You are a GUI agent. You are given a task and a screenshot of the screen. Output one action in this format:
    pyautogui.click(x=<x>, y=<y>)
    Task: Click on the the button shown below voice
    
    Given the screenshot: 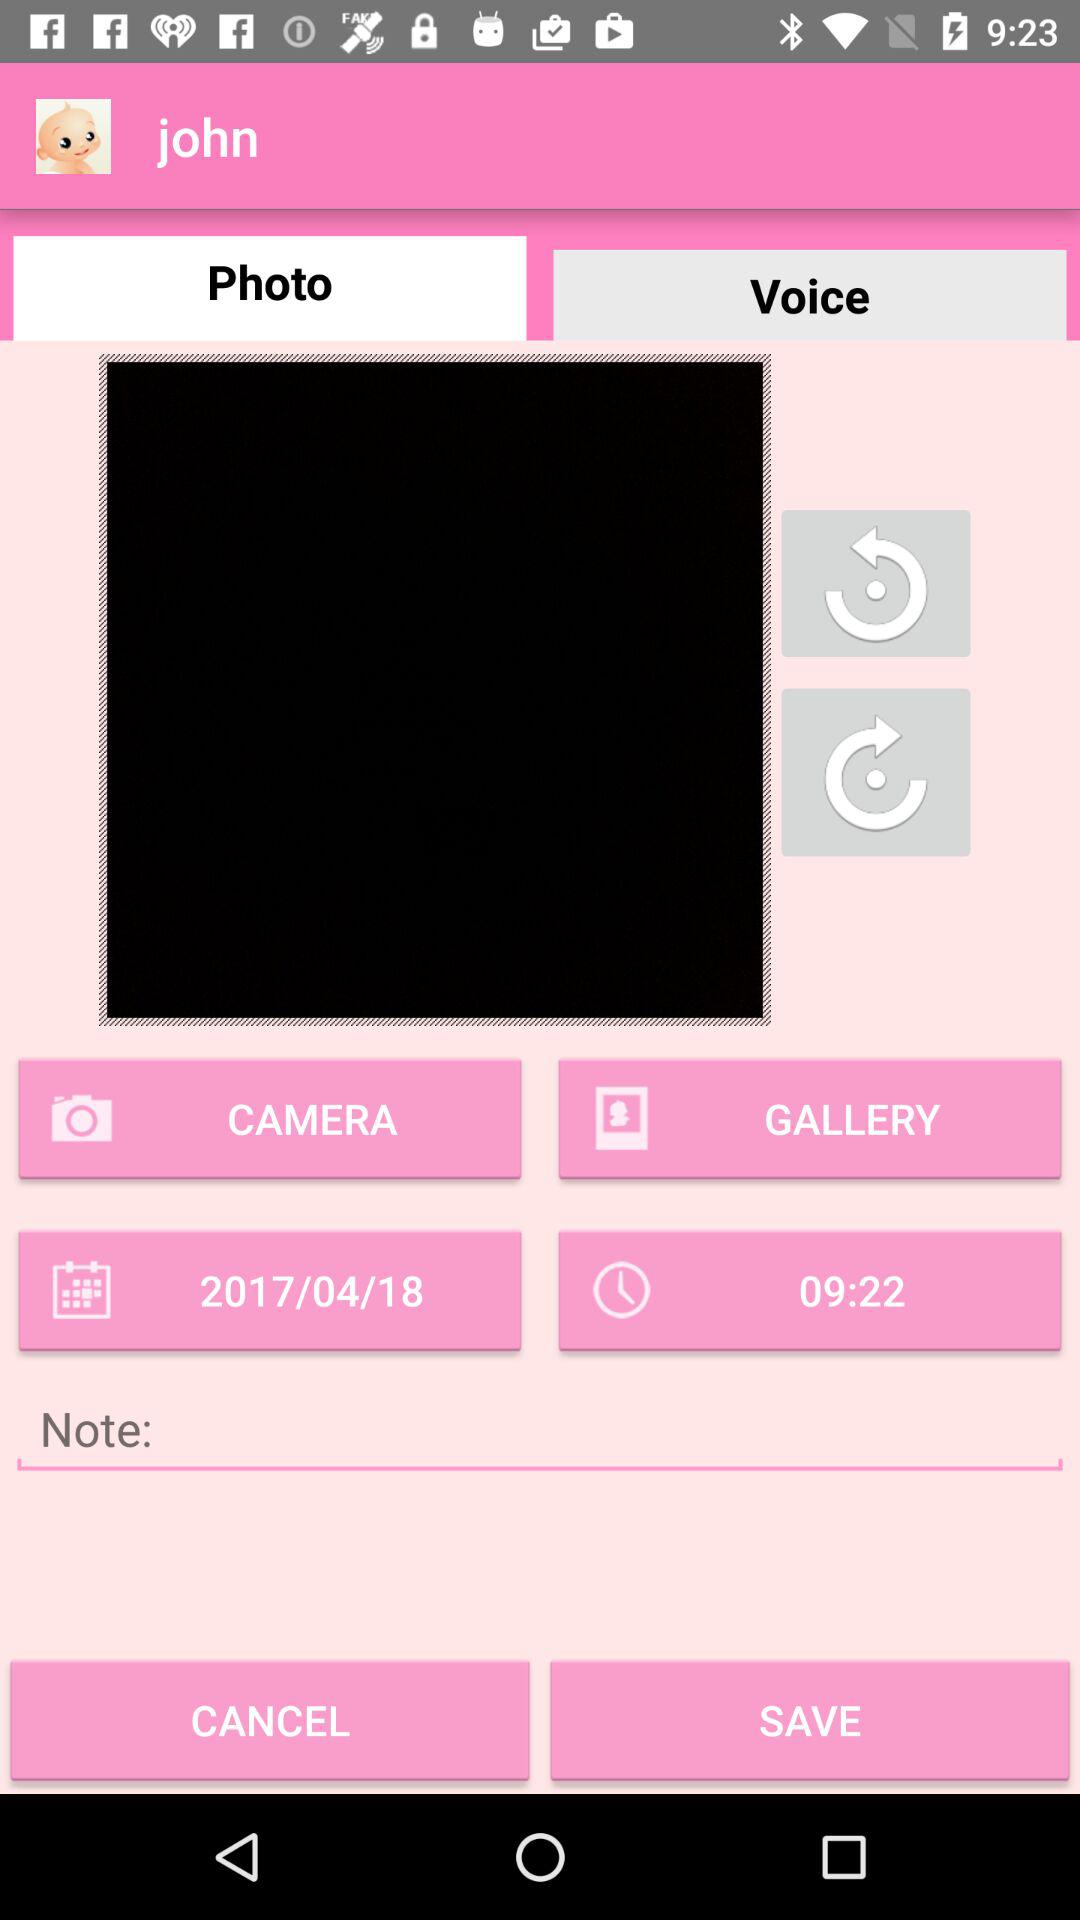 What is the action you would take?
    pyautogui.click(x=876, y=583)
    